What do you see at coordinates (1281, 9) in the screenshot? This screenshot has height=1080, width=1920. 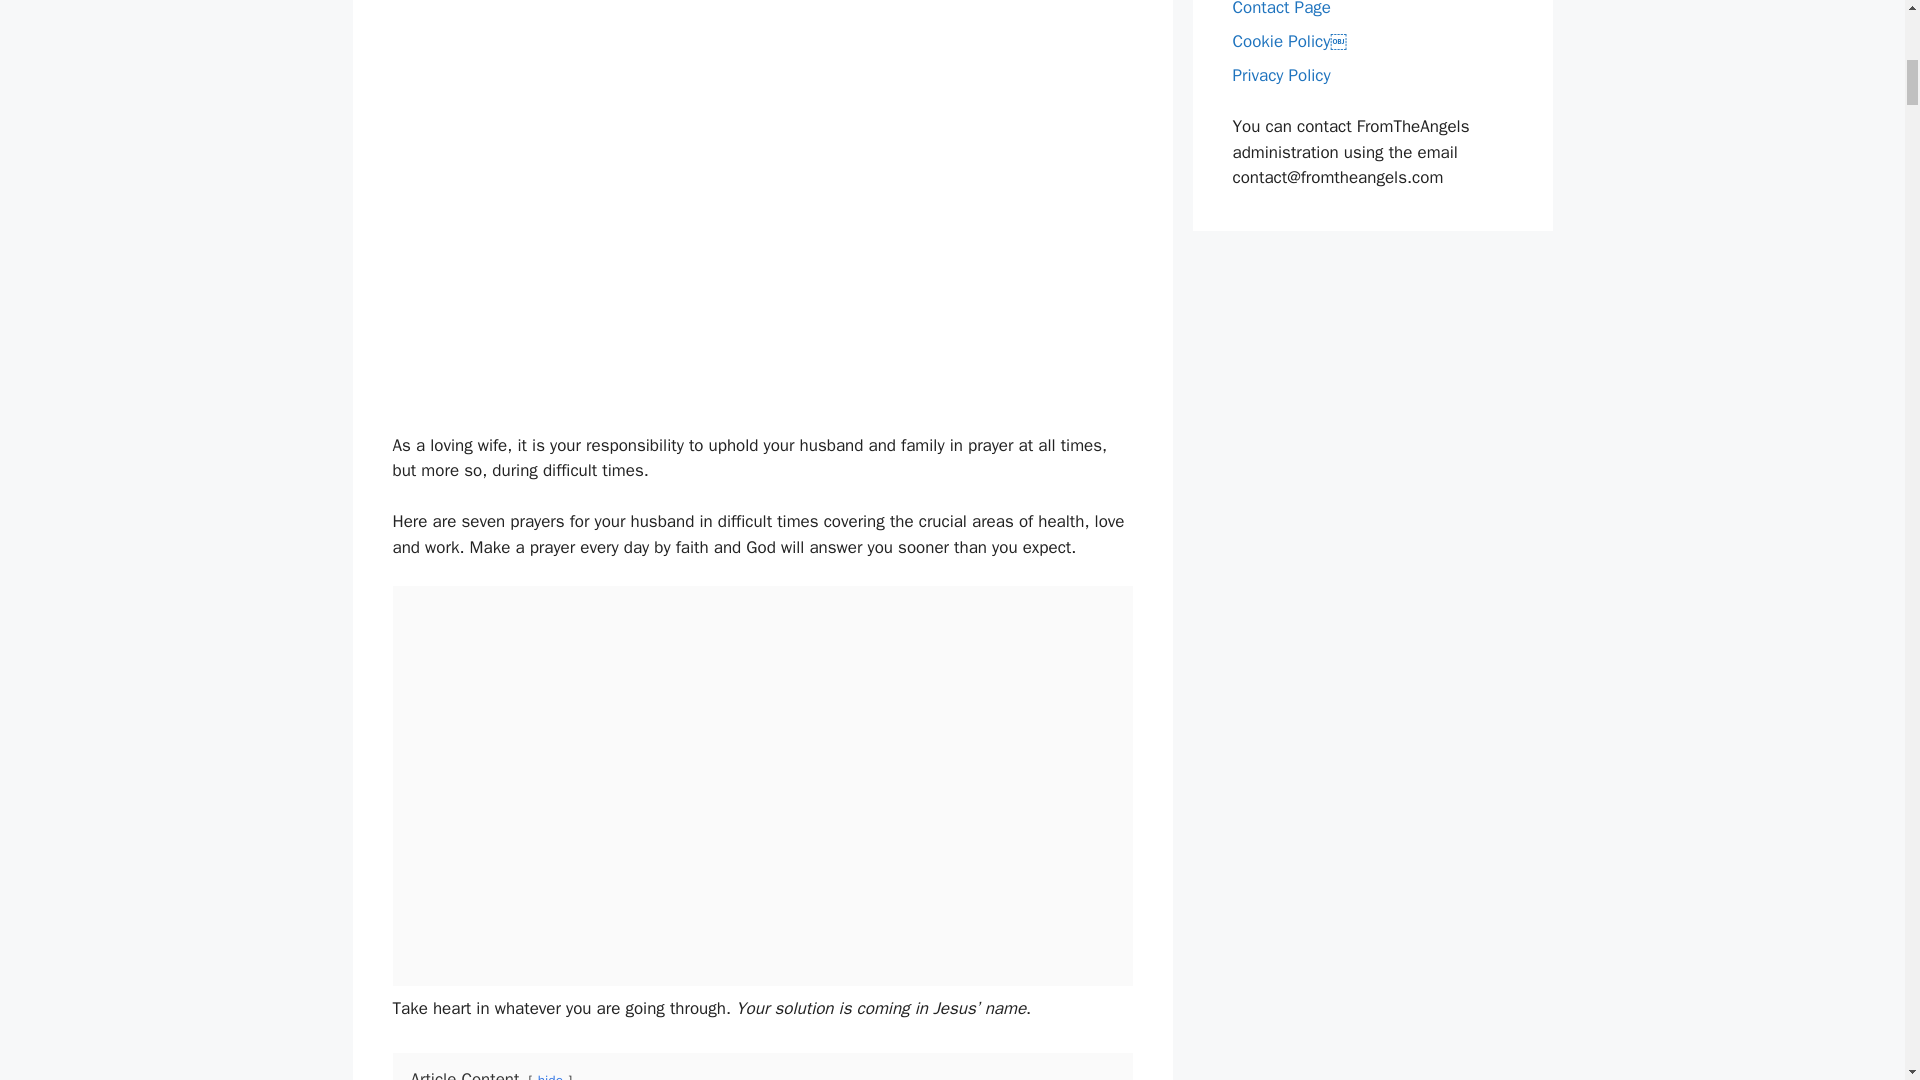 I see `Contact Page` at bounding box center [1281, 9].